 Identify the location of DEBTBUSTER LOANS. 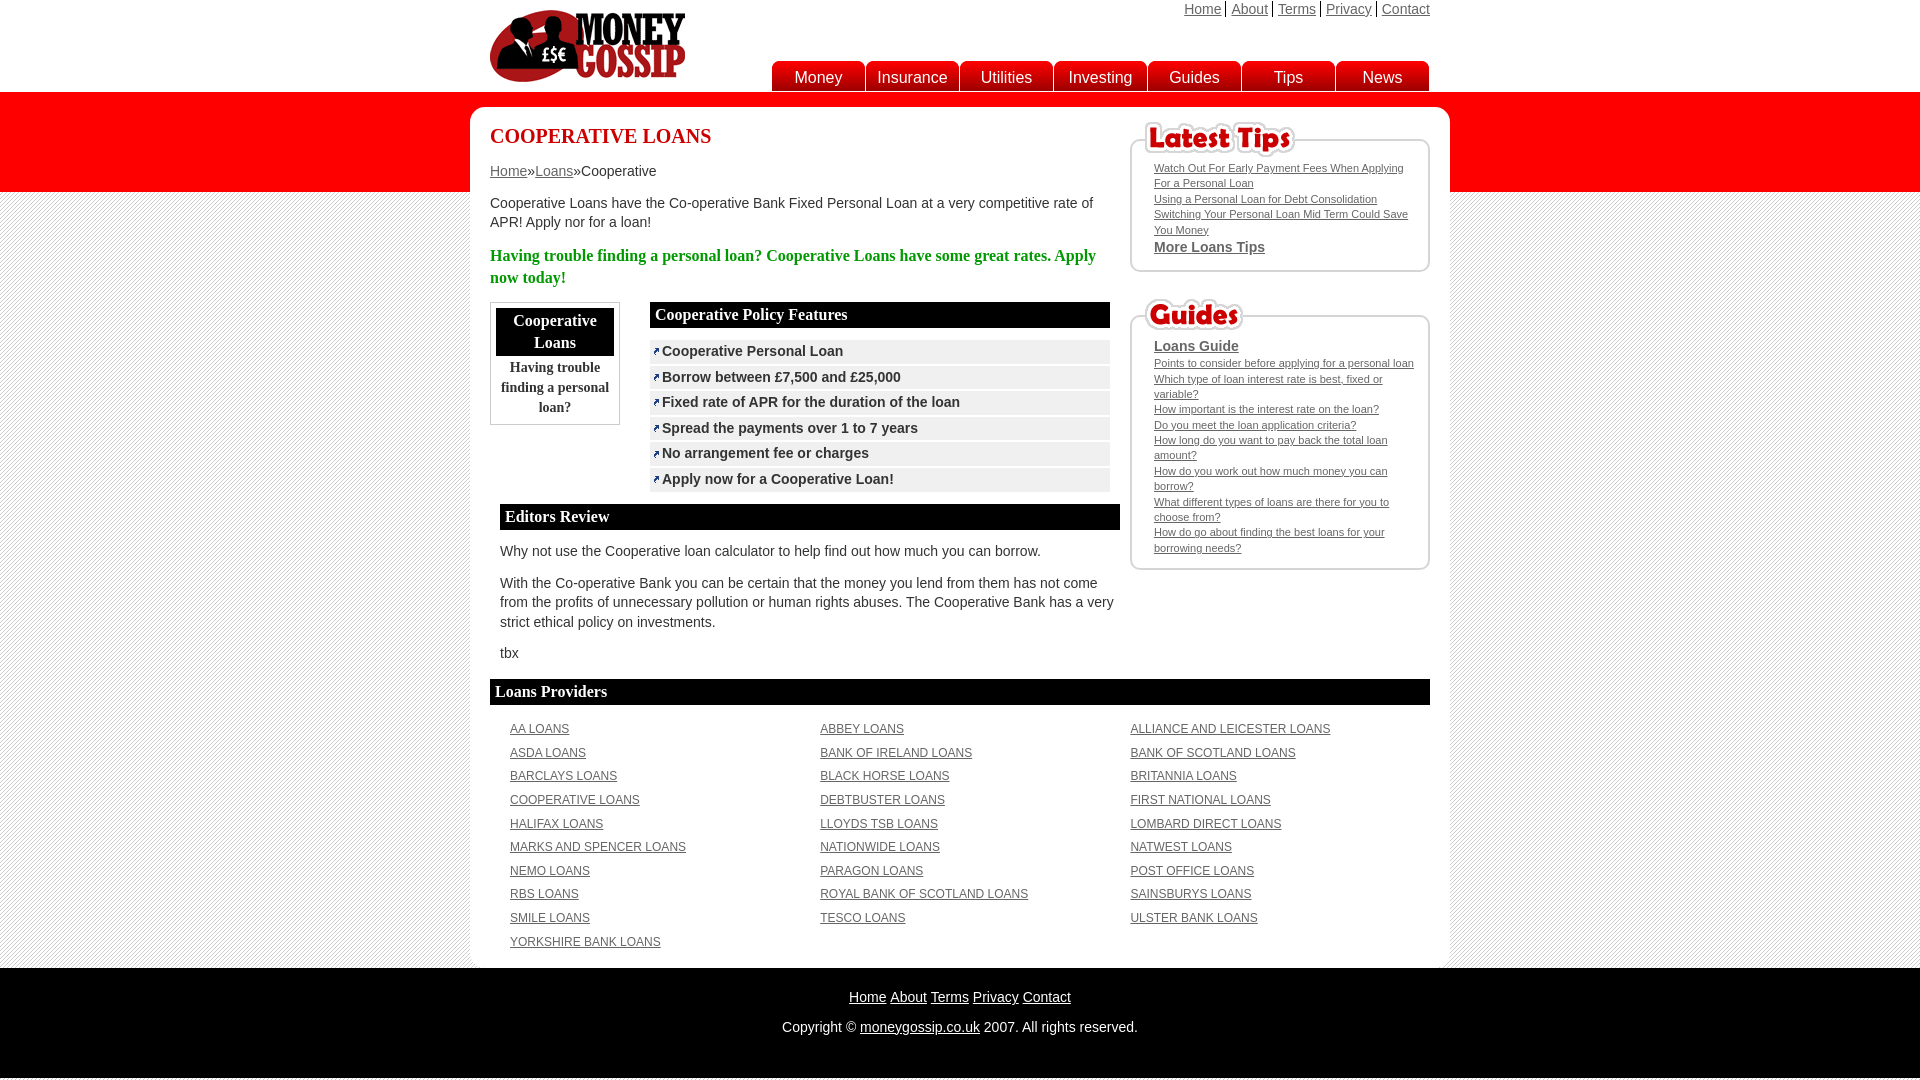
(882, 799).